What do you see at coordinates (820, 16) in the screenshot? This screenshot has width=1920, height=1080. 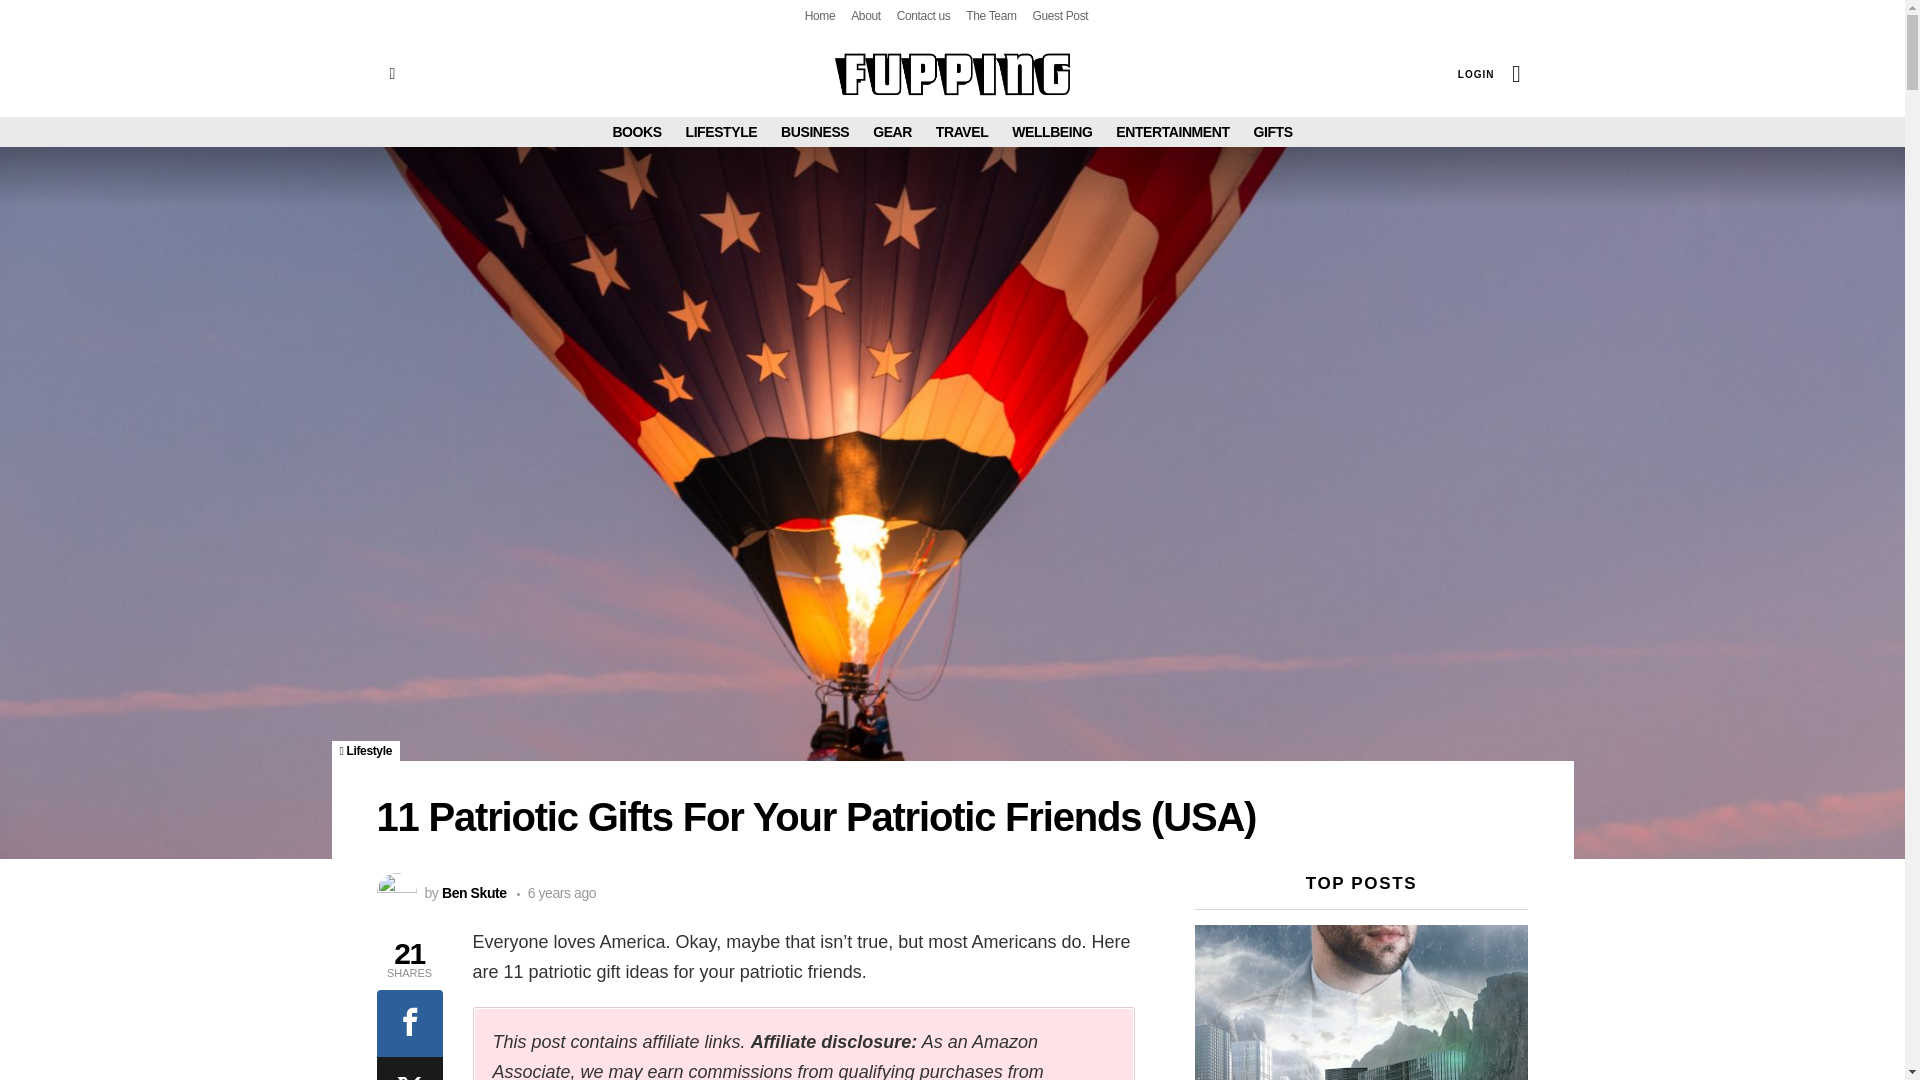 I see `Home` at bounding box center [820, 16].